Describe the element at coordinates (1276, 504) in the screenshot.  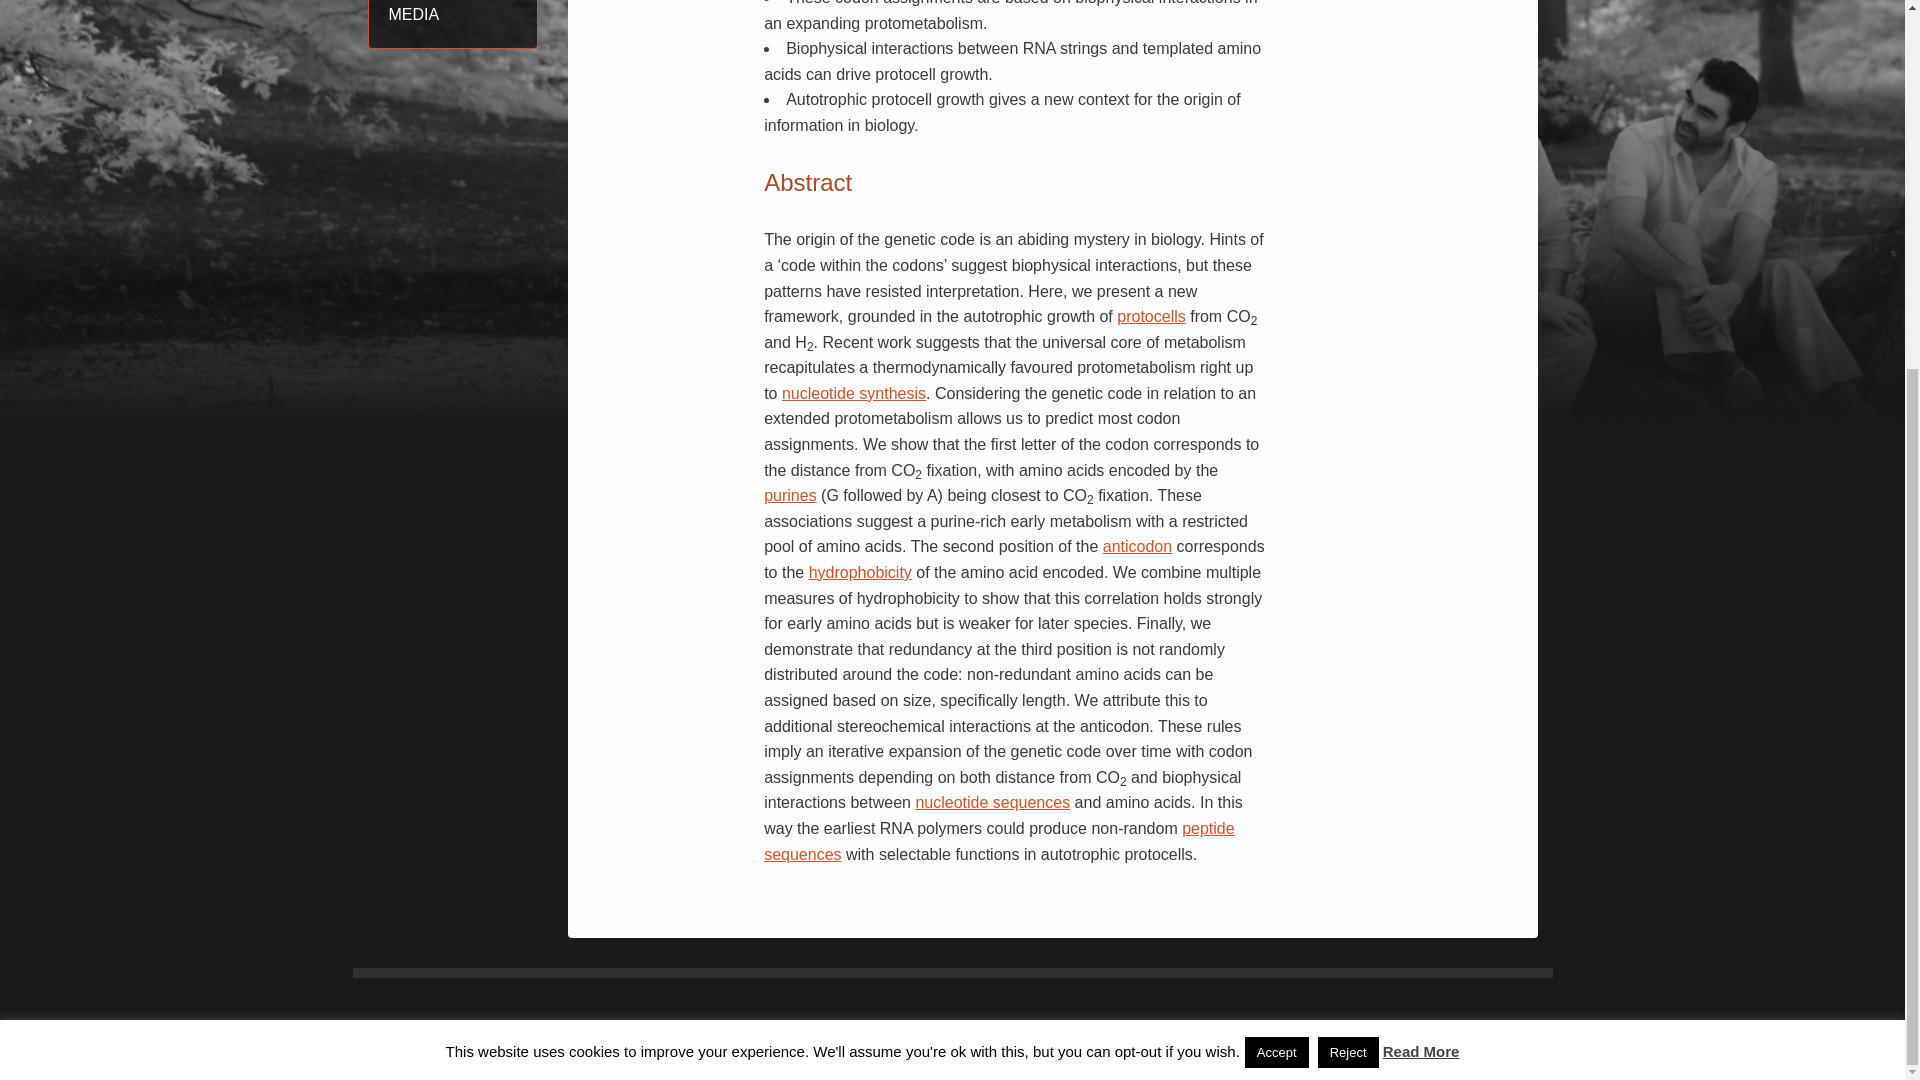
I see `Accept` at that location.